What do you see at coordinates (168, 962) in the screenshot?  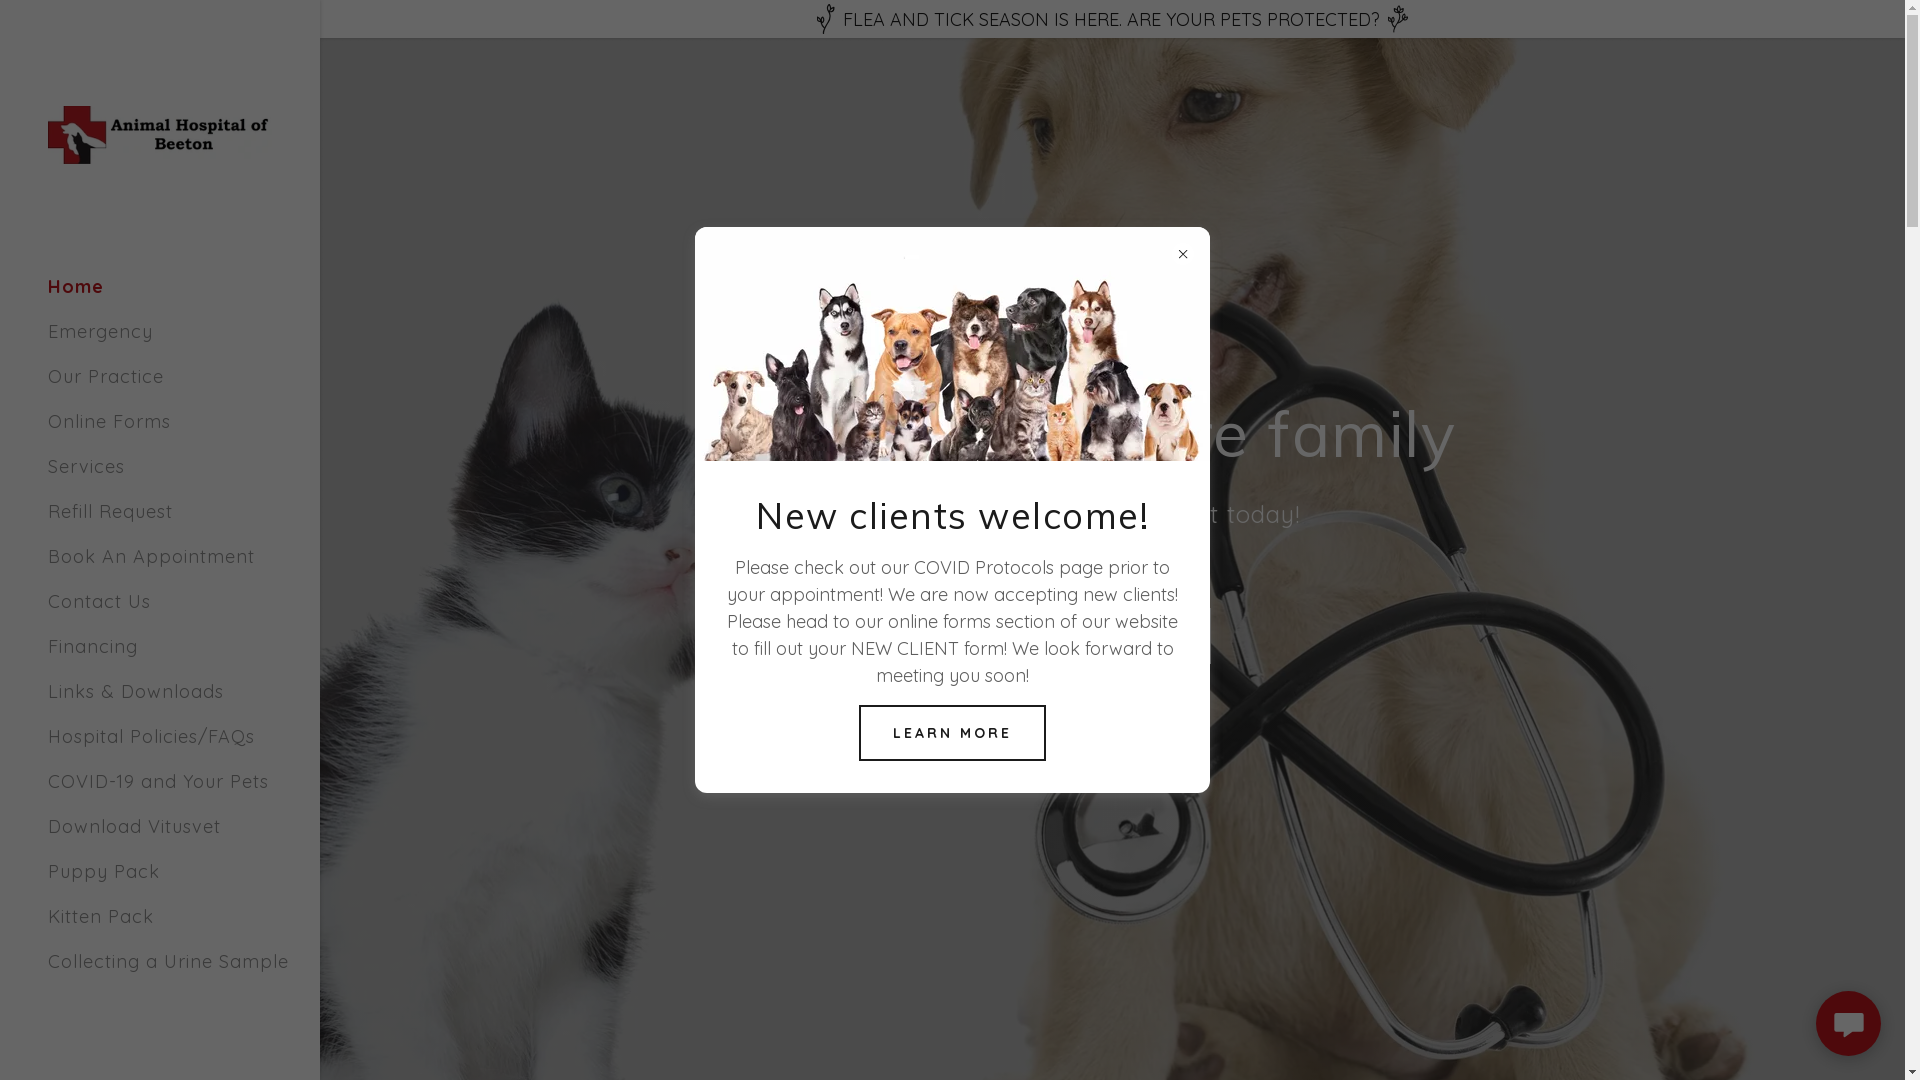 I see `Collecting a Urine Sample` at bounding box center [168, 962].